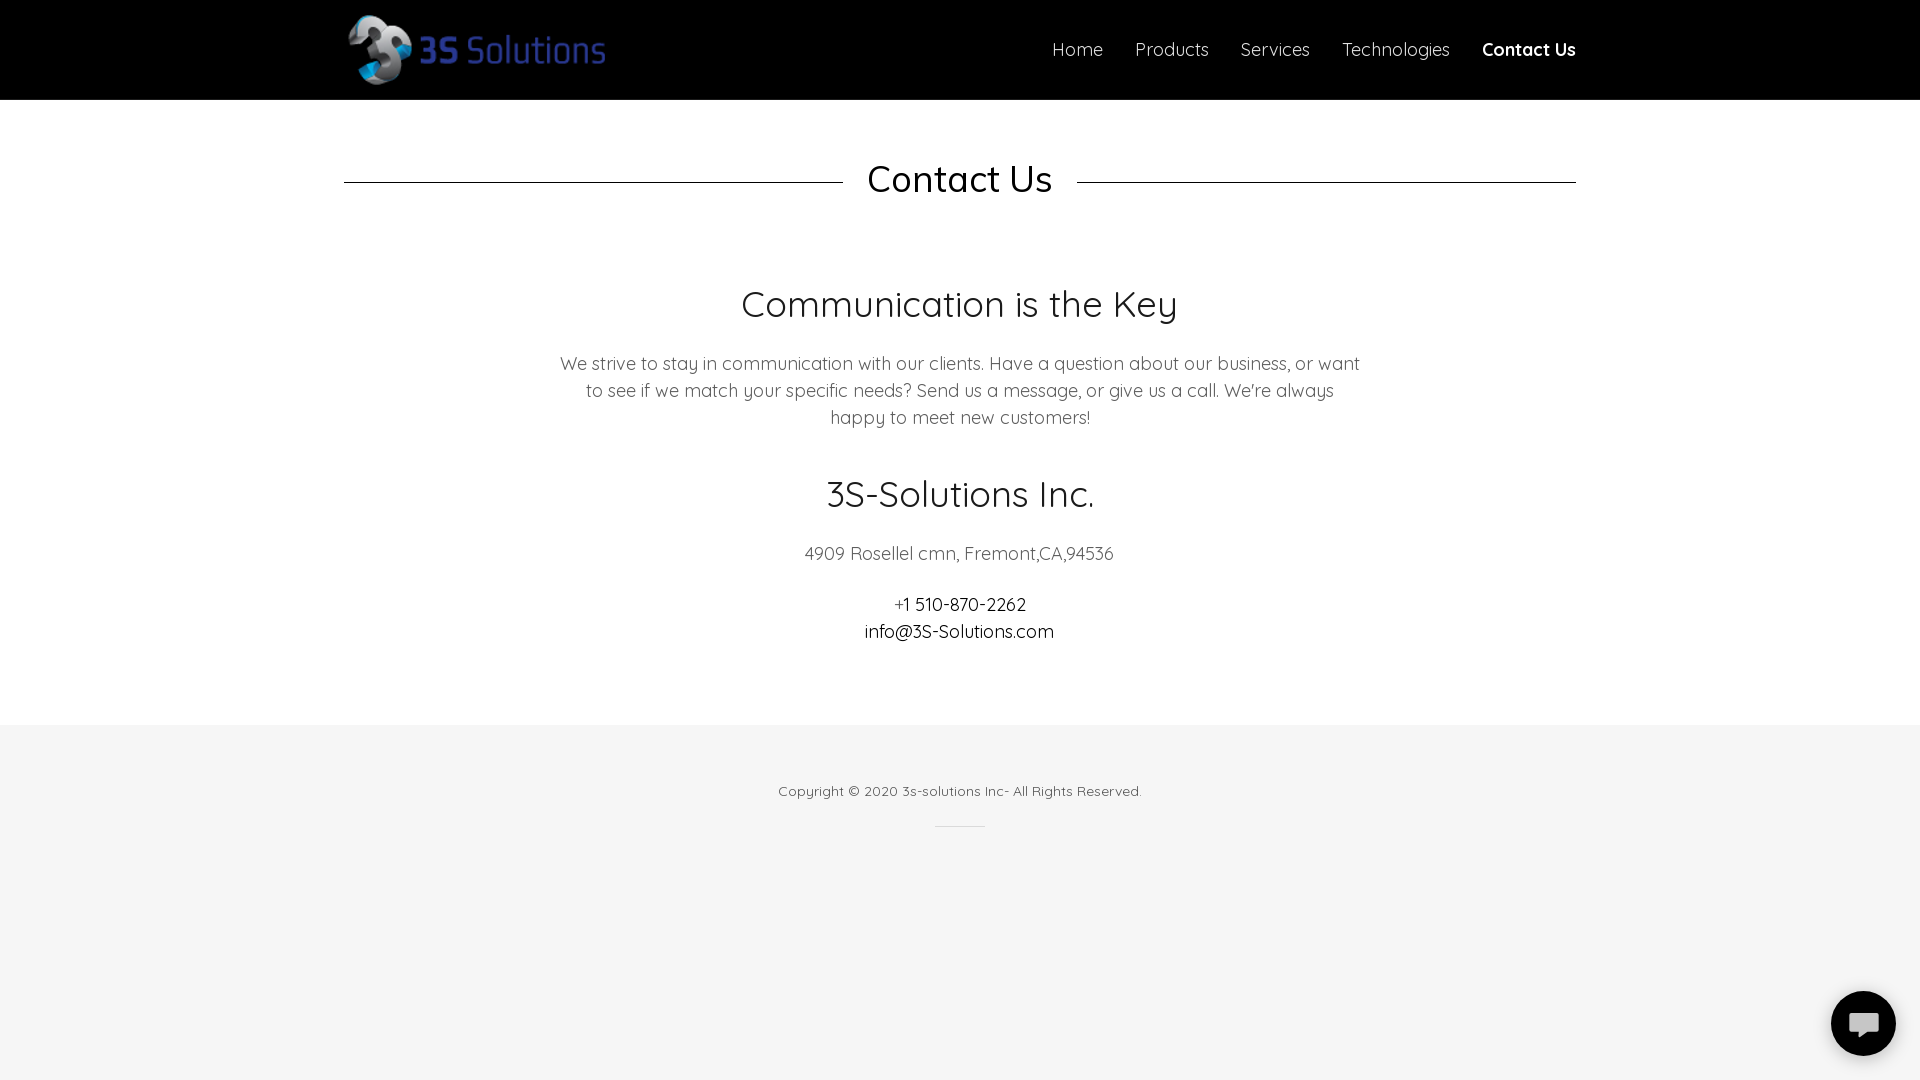 This screenshot has height=1080, width=1920. I want to click on Contact Us, so click(1529, 50).